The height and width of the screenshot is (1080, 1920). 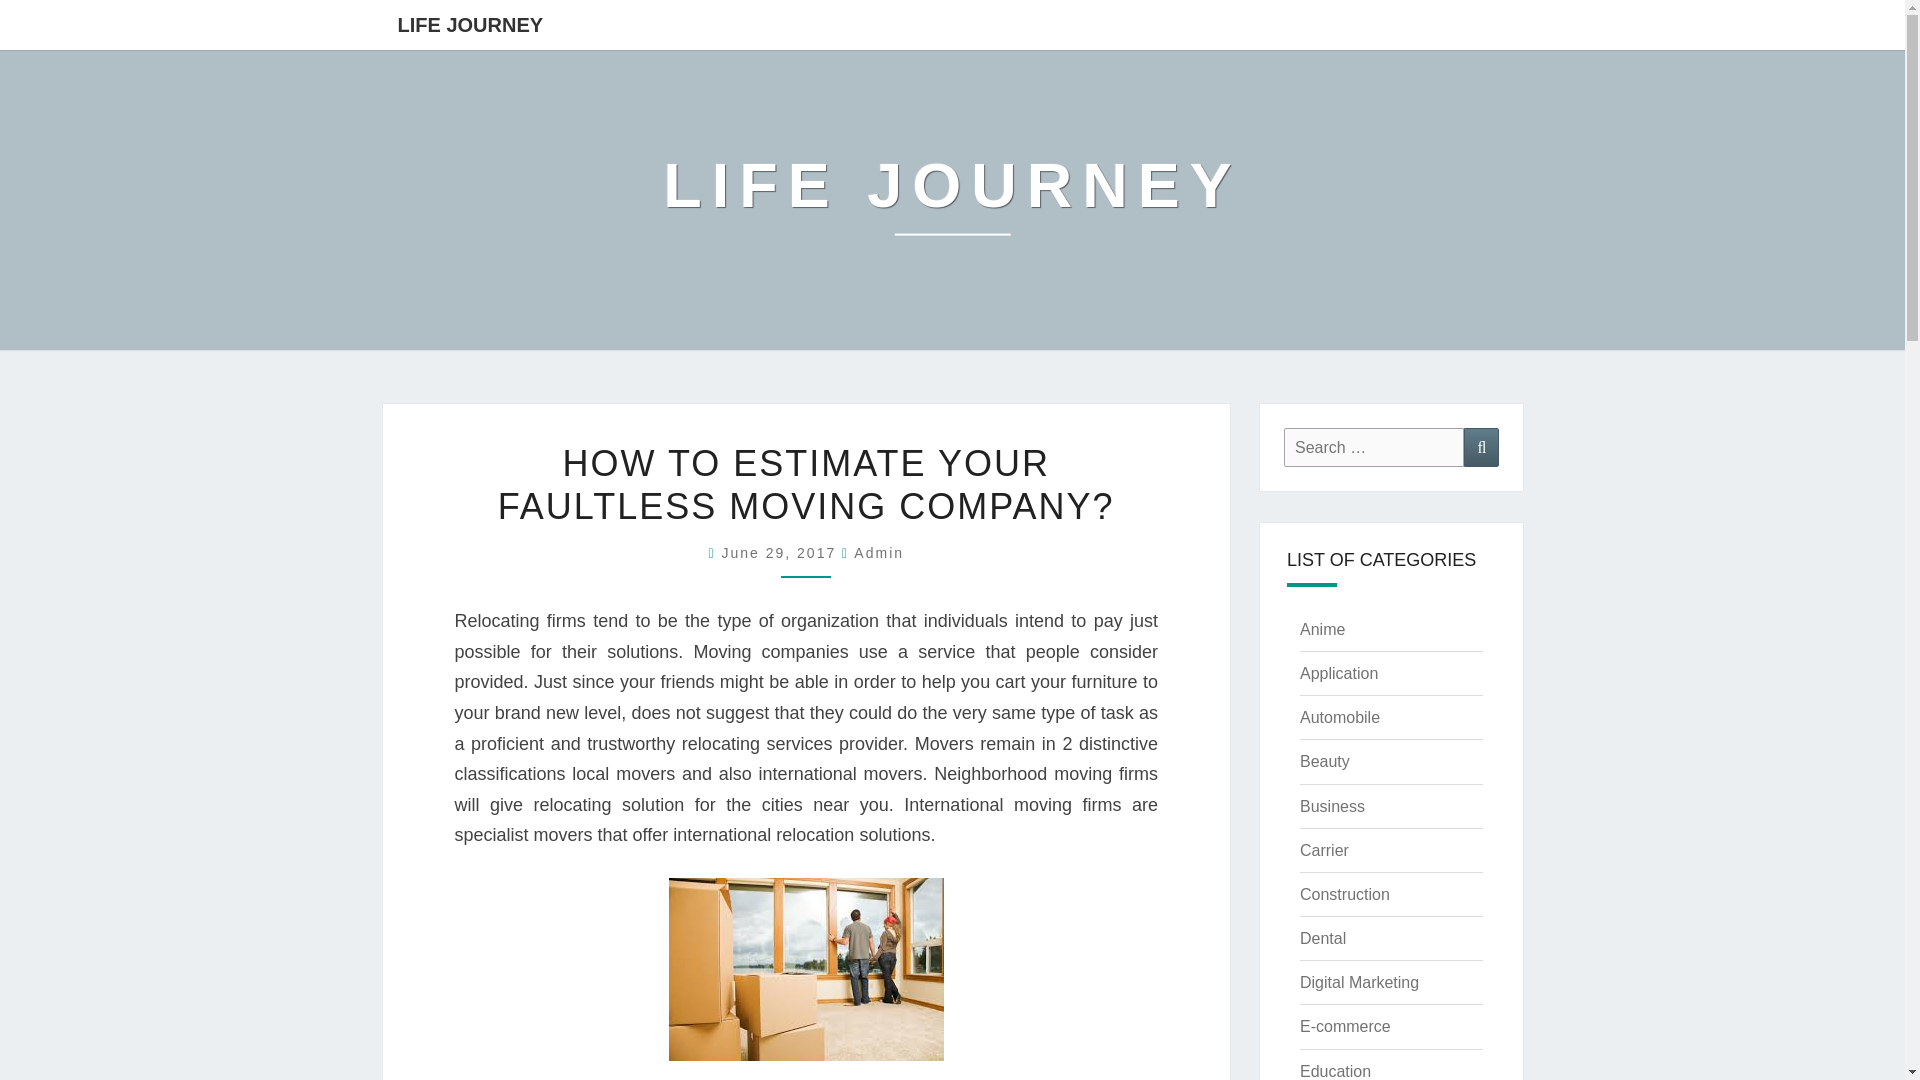 What do you see at coordinates (952, 200) in the screenshot?
I see `LIFE JOURNEY` at bounding box center [952, 200].